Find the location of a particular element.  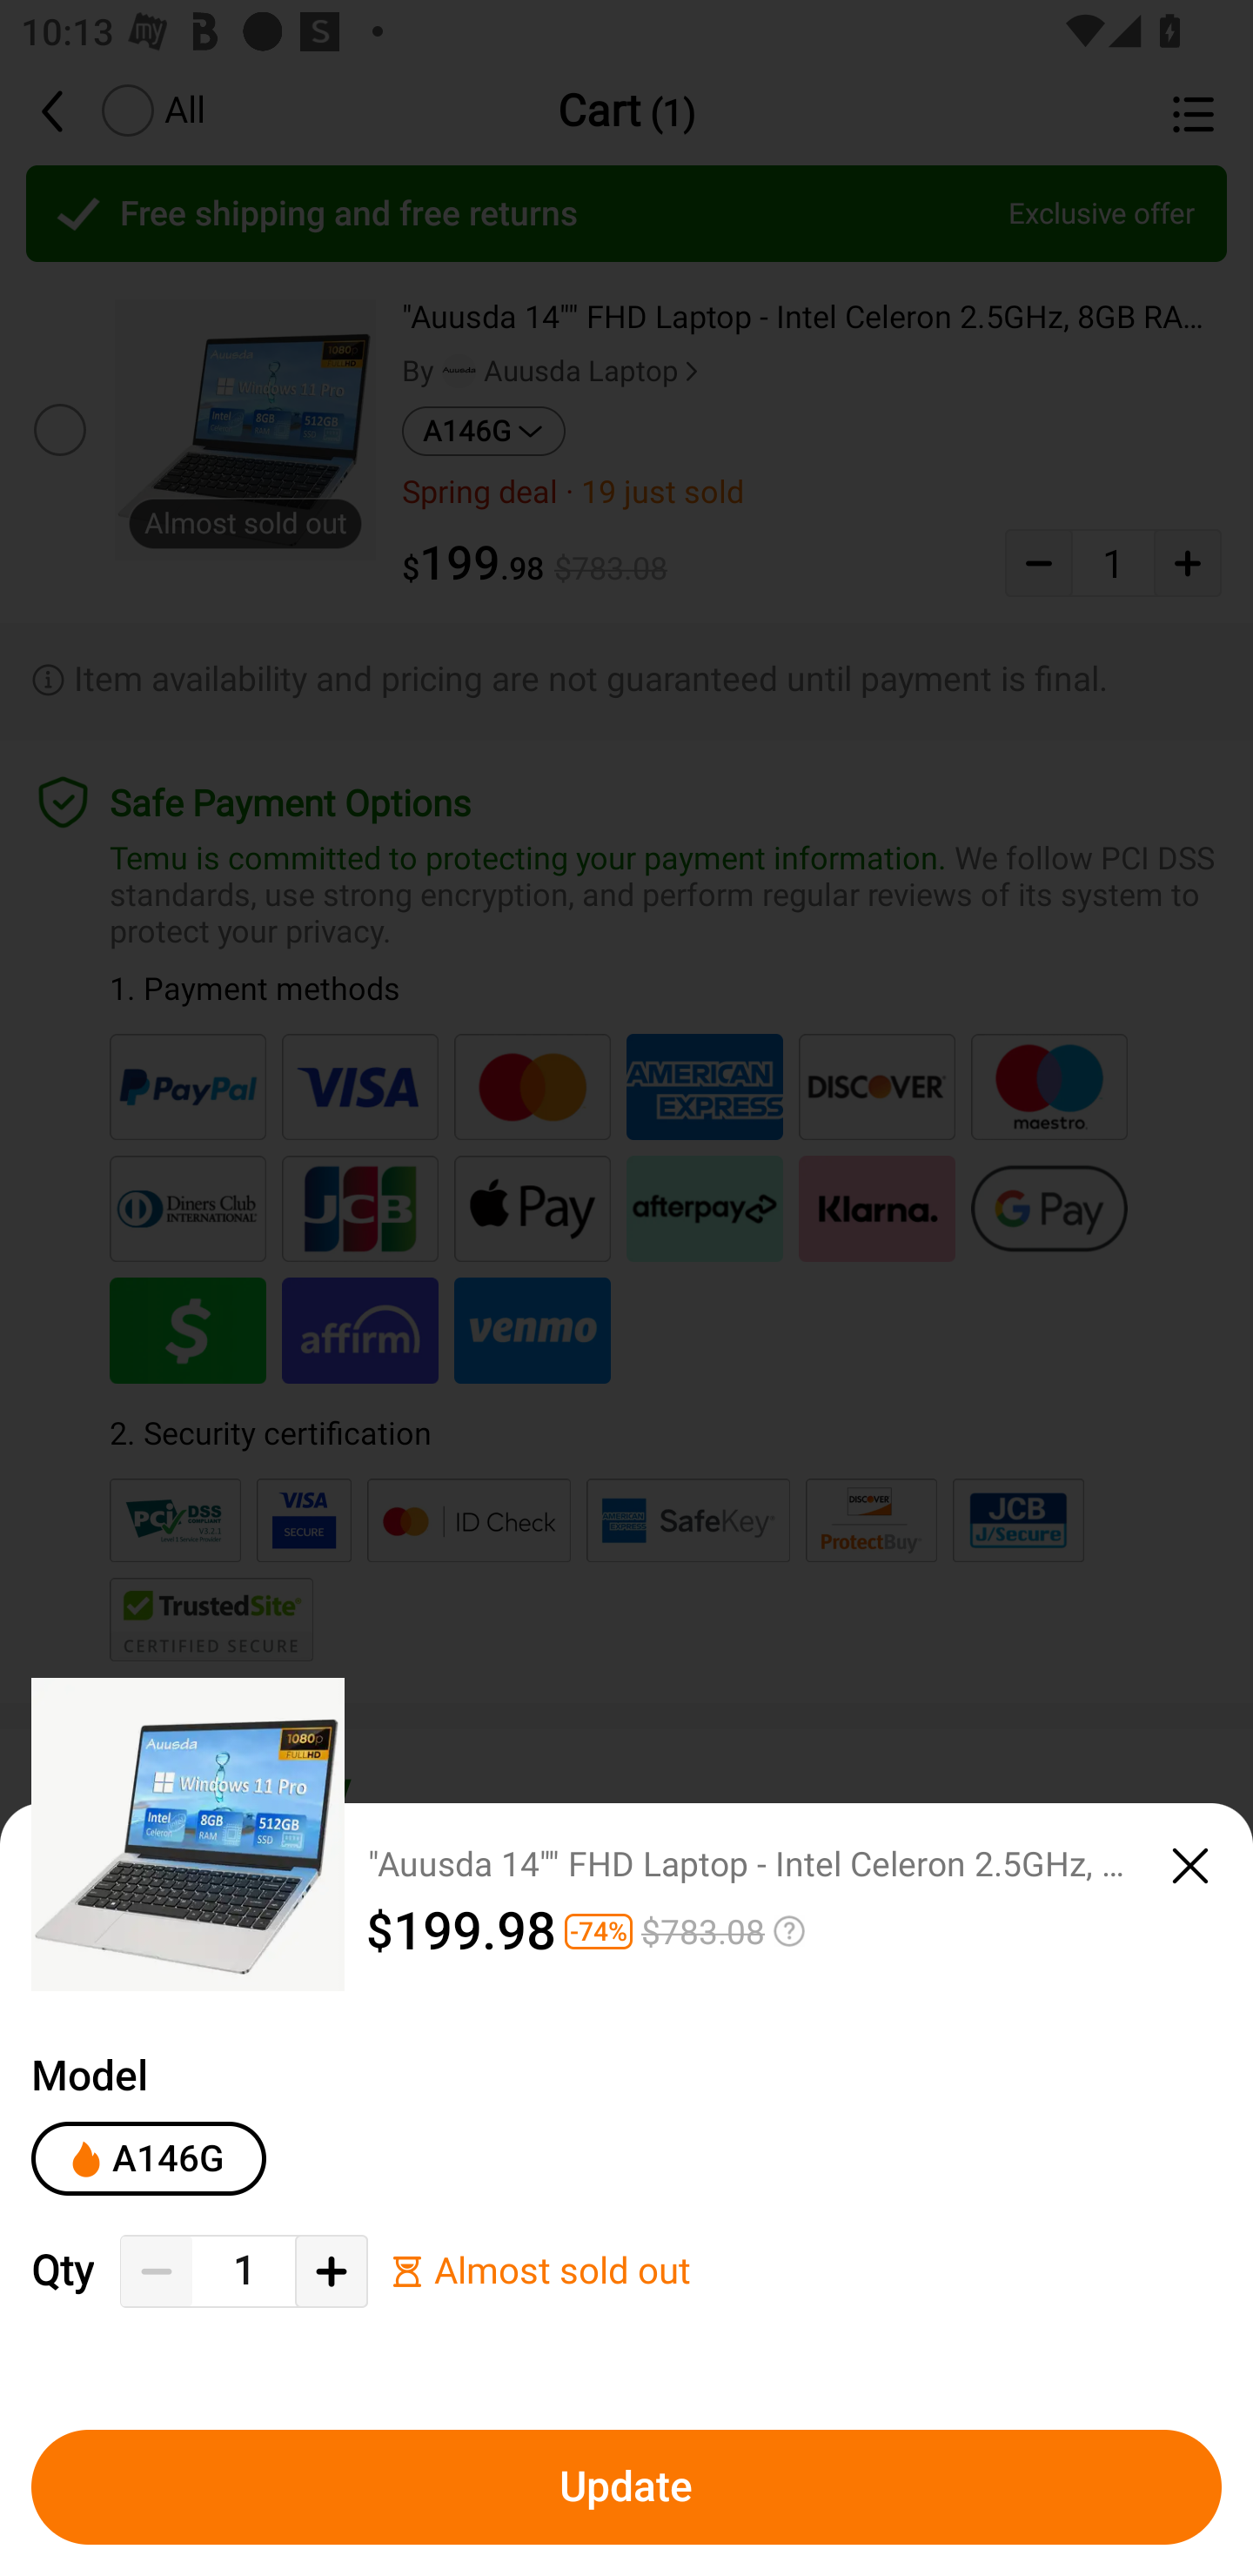

1 is located at coordinates (244, 2271).